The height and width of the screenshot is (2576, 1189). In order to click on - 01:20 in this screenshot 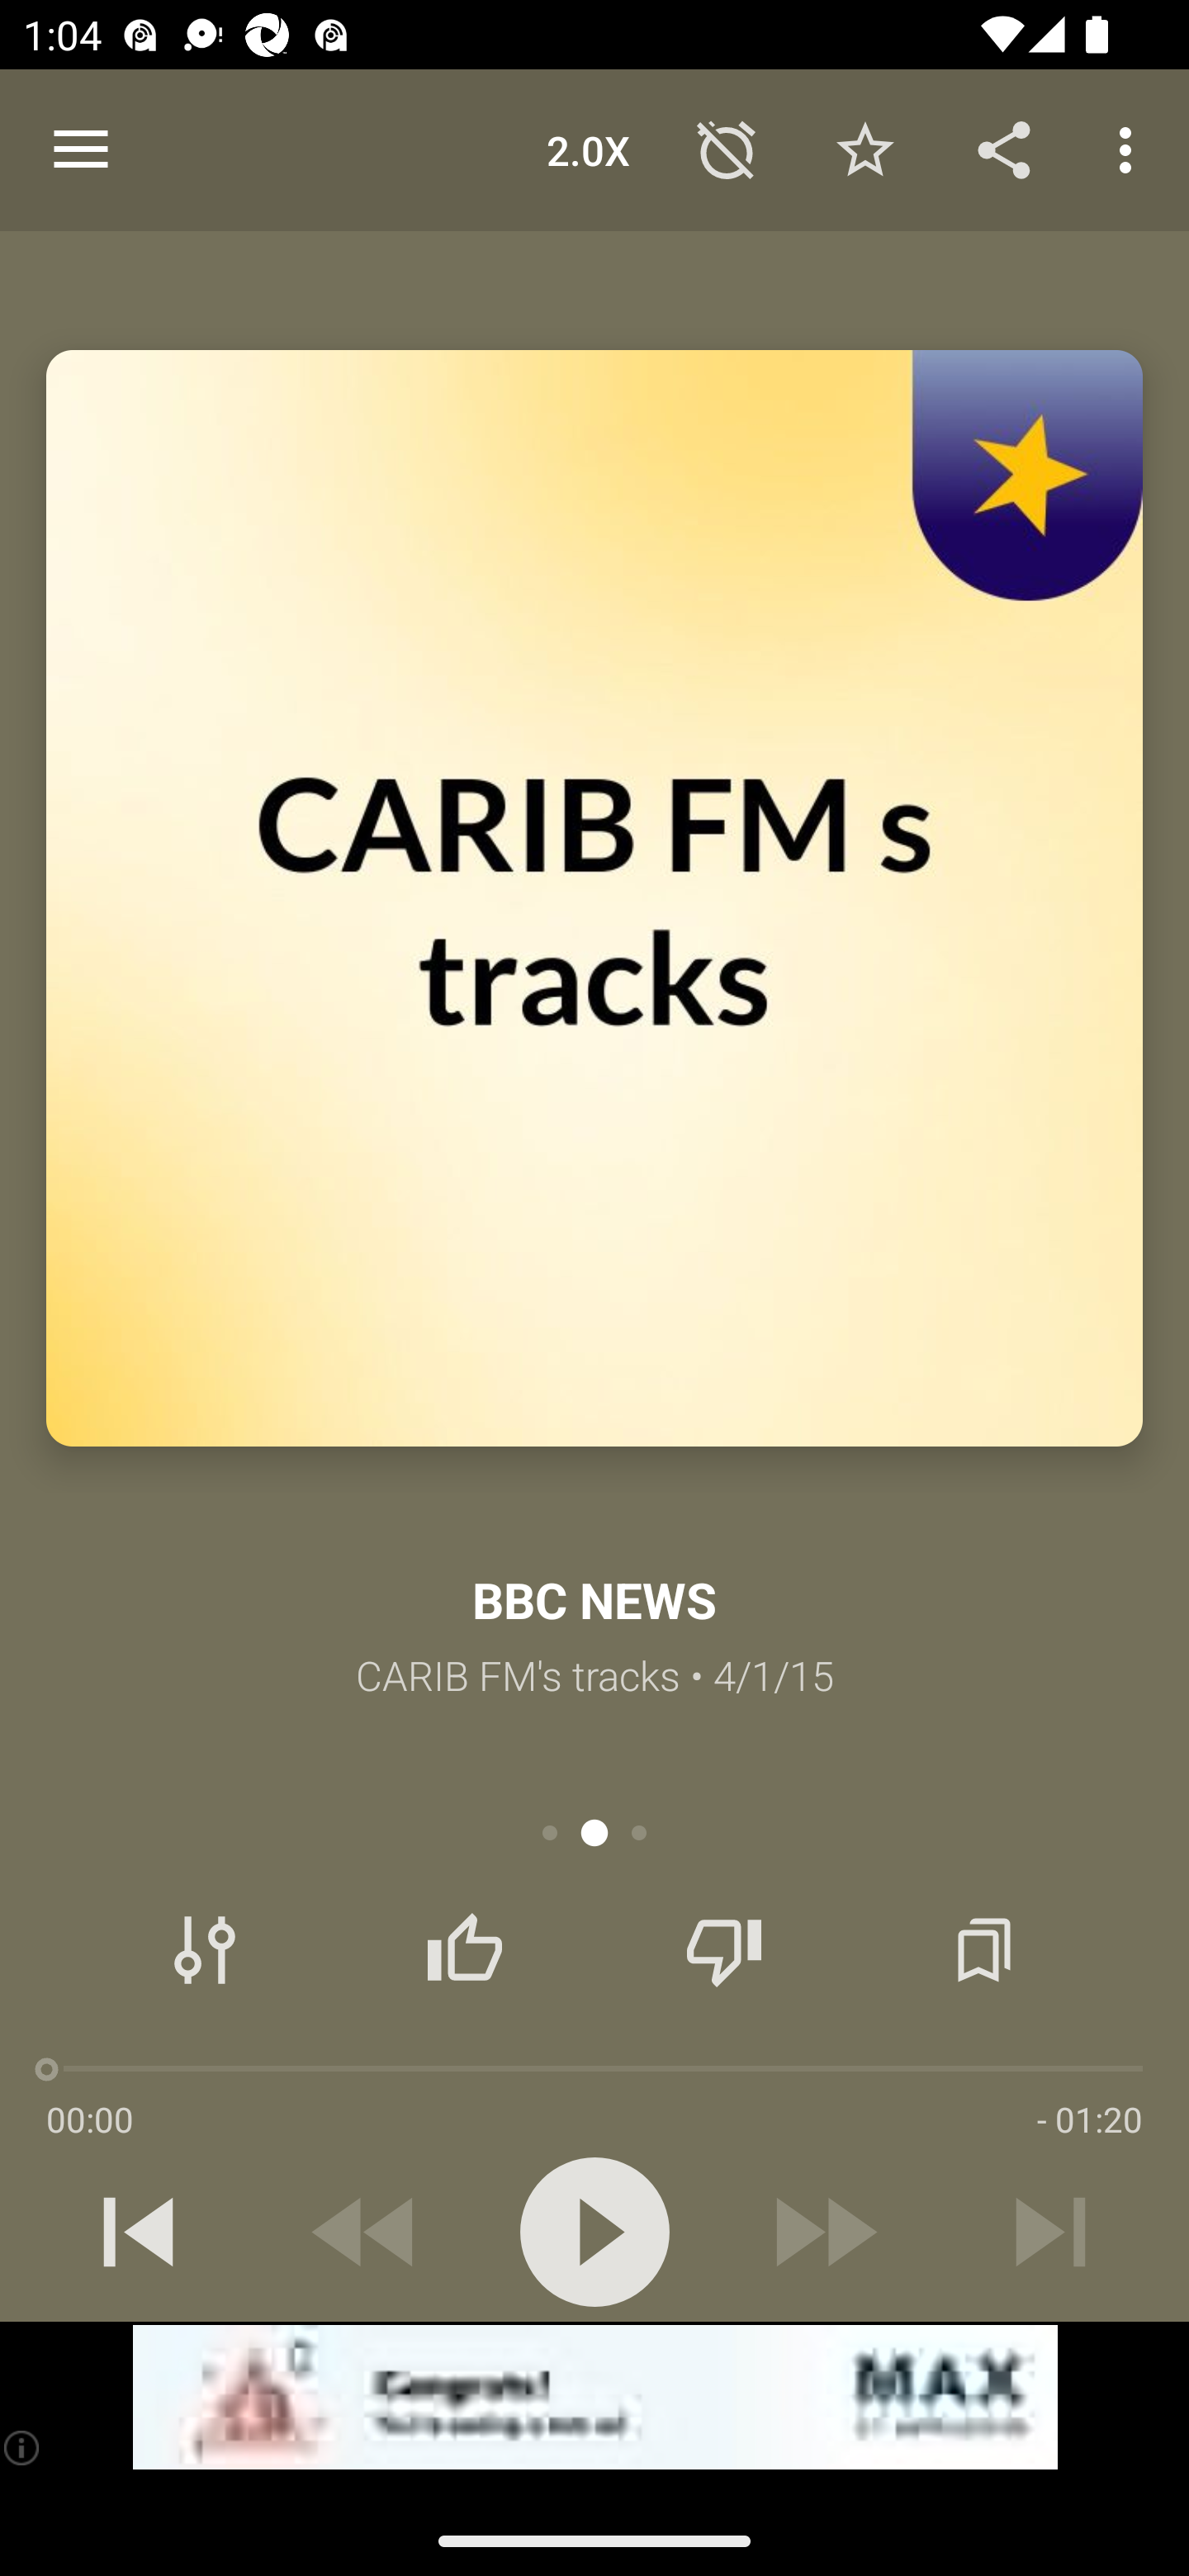, I will do `click(1089, 2119)`.